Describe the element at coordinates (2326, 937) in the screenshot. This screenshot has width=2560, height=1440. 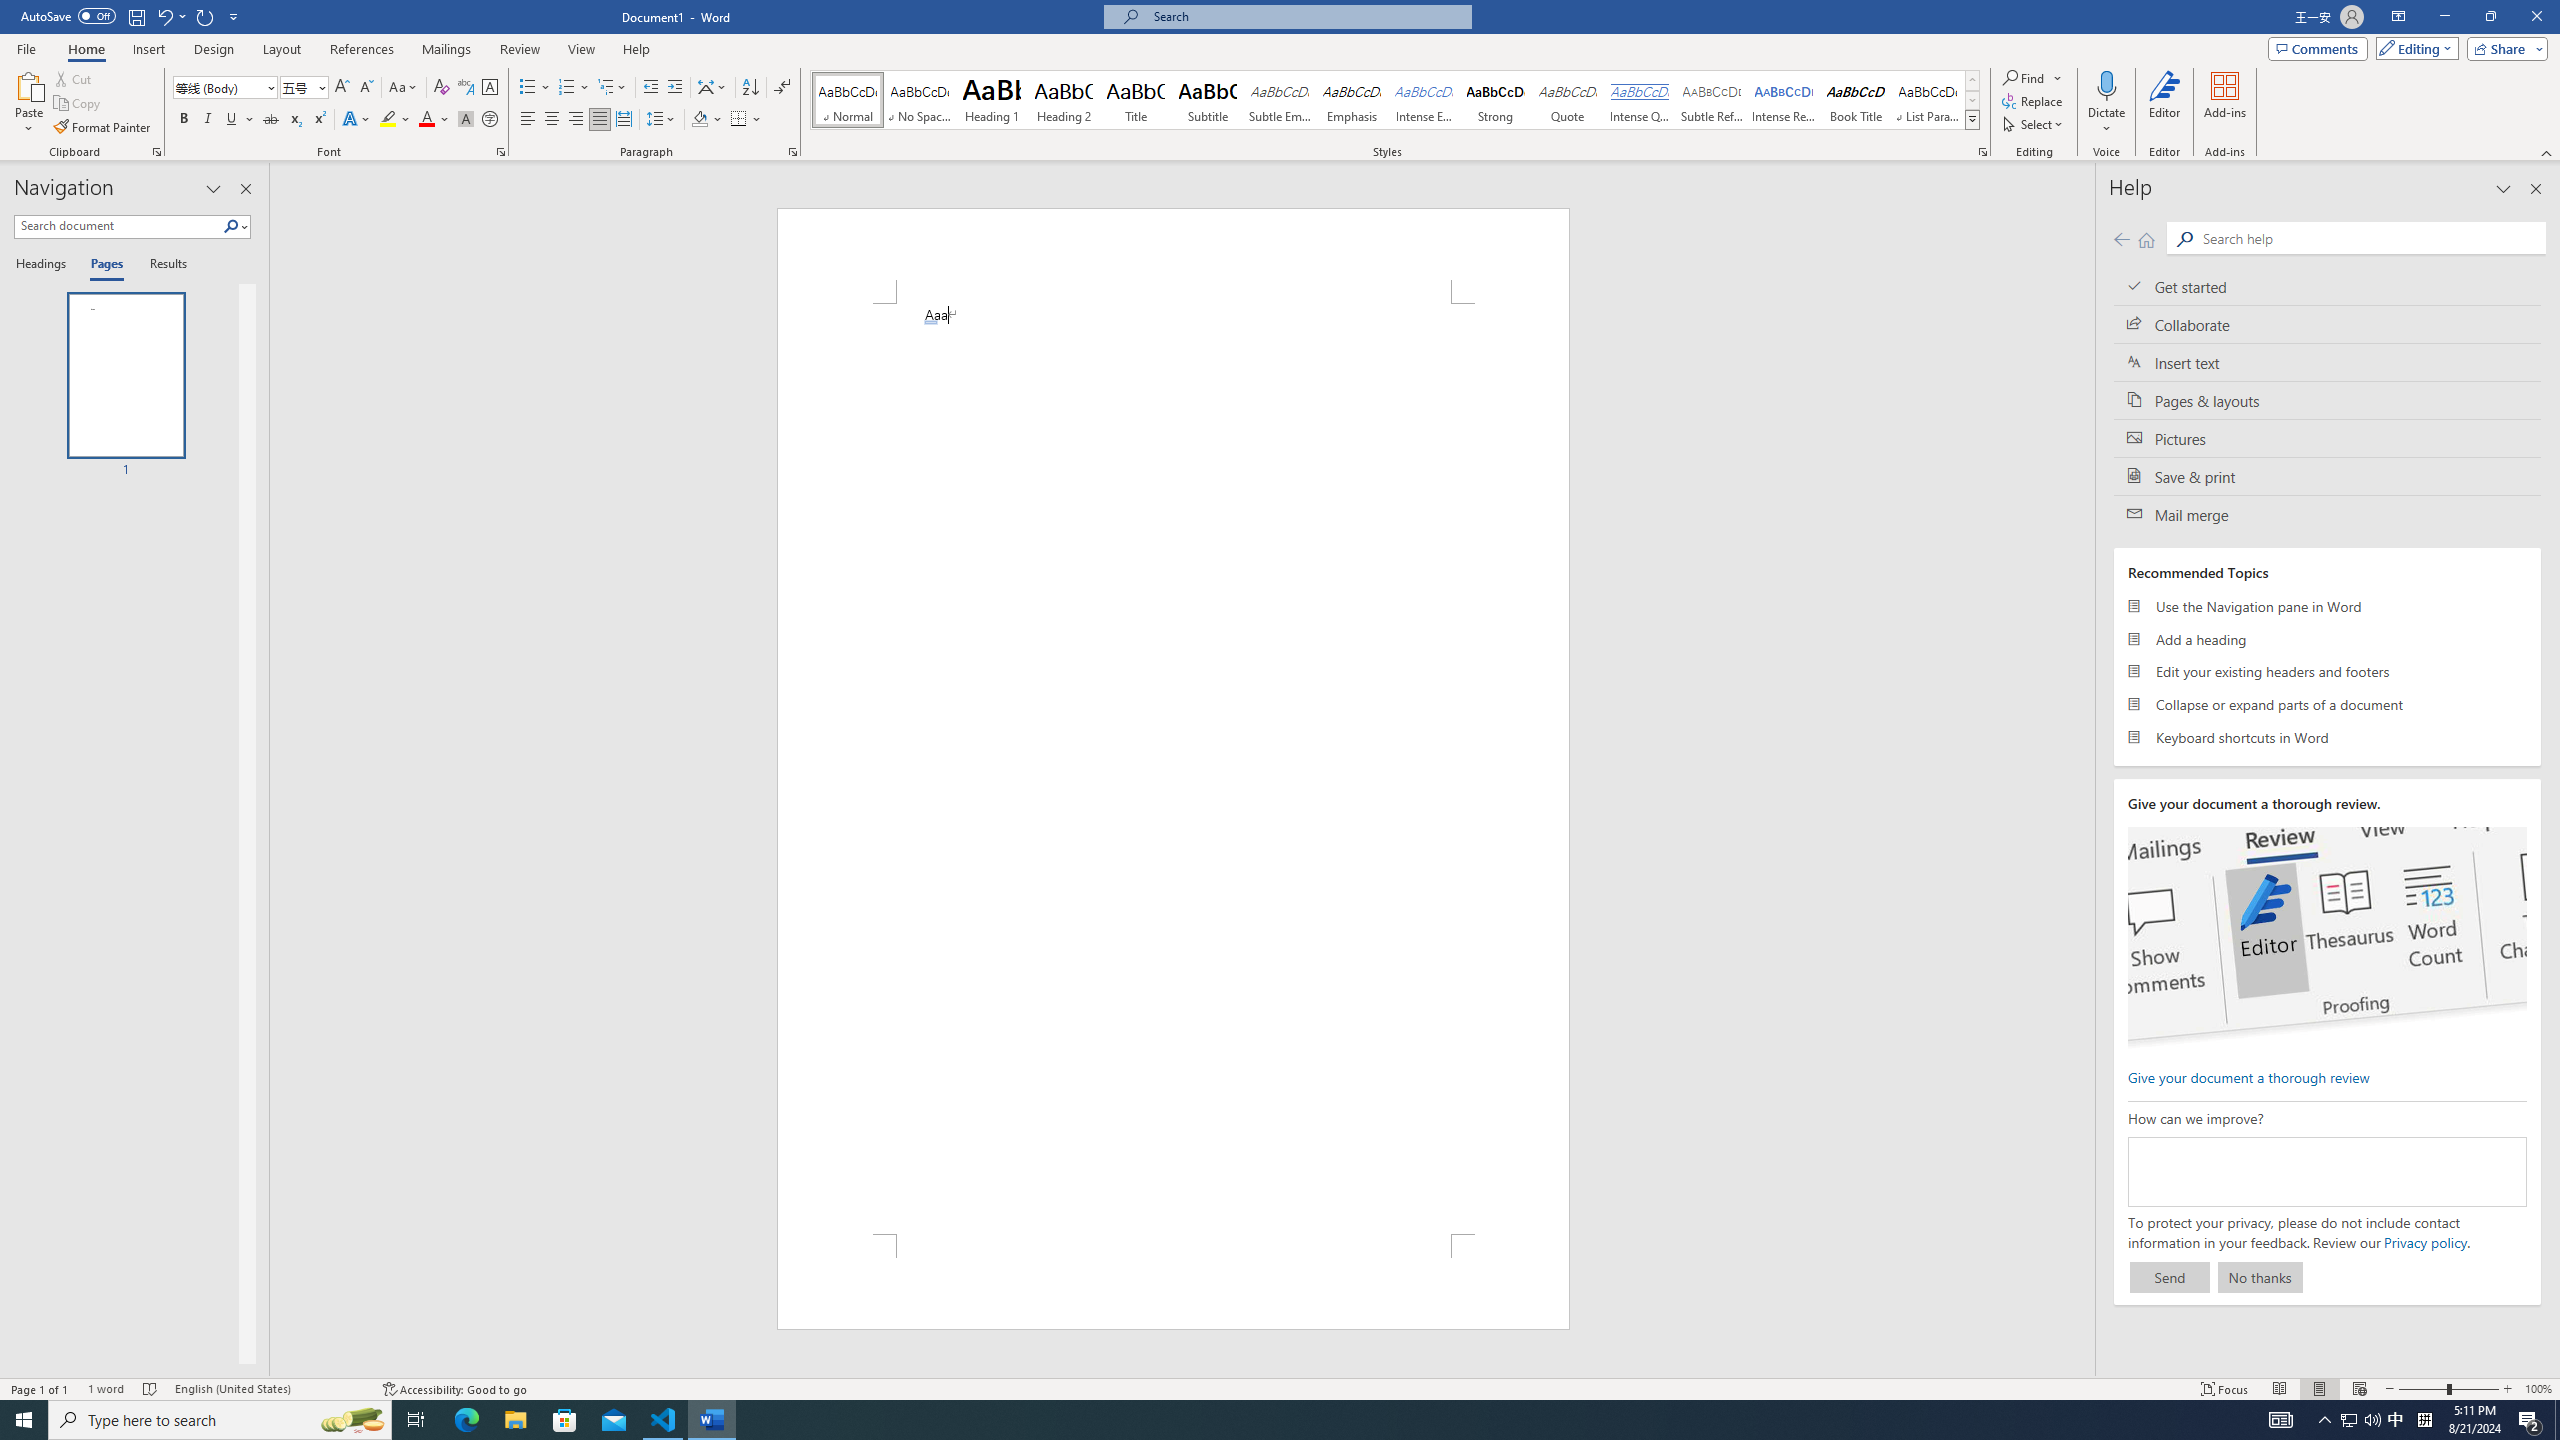
I see `editor ui screenshot` at that location.